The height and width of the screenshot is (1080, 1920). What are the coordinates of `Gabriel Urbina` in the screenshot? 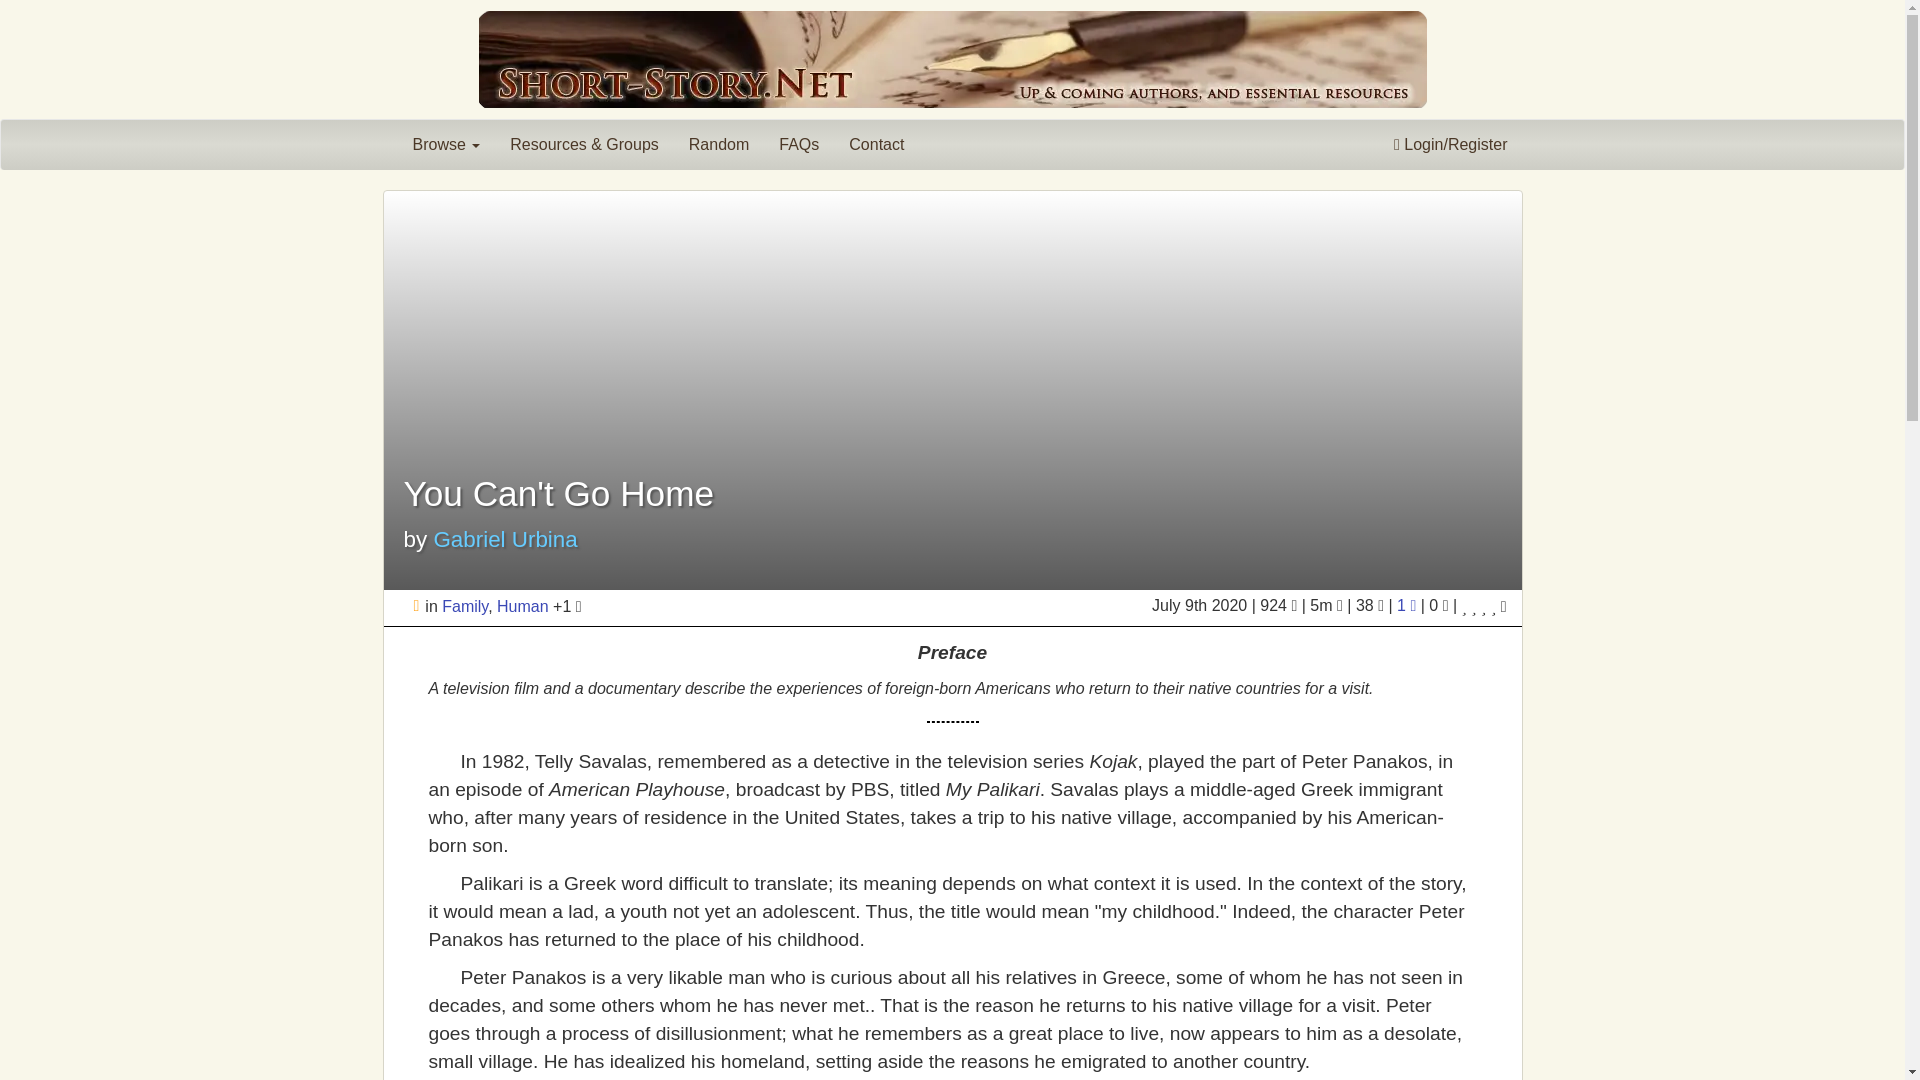 It's located at (505, 539).